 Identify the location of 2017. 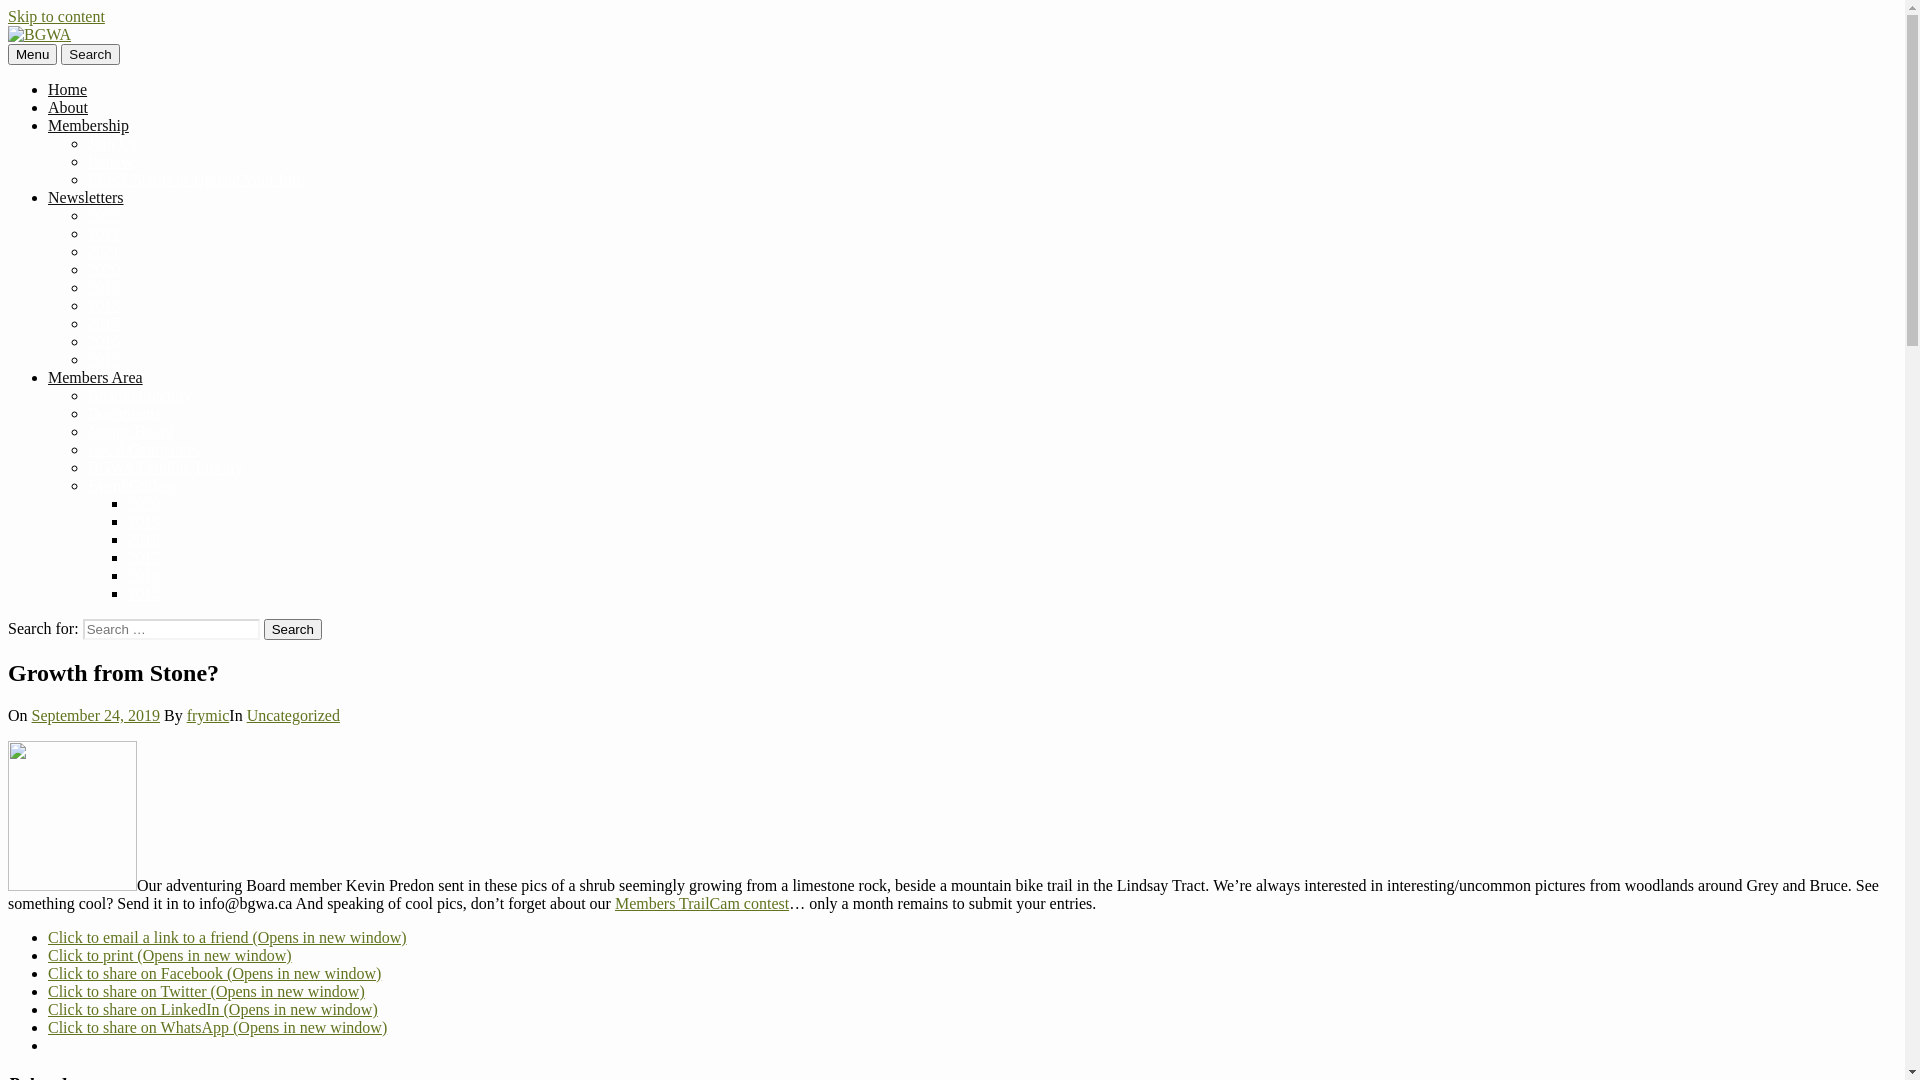
(144, 558).